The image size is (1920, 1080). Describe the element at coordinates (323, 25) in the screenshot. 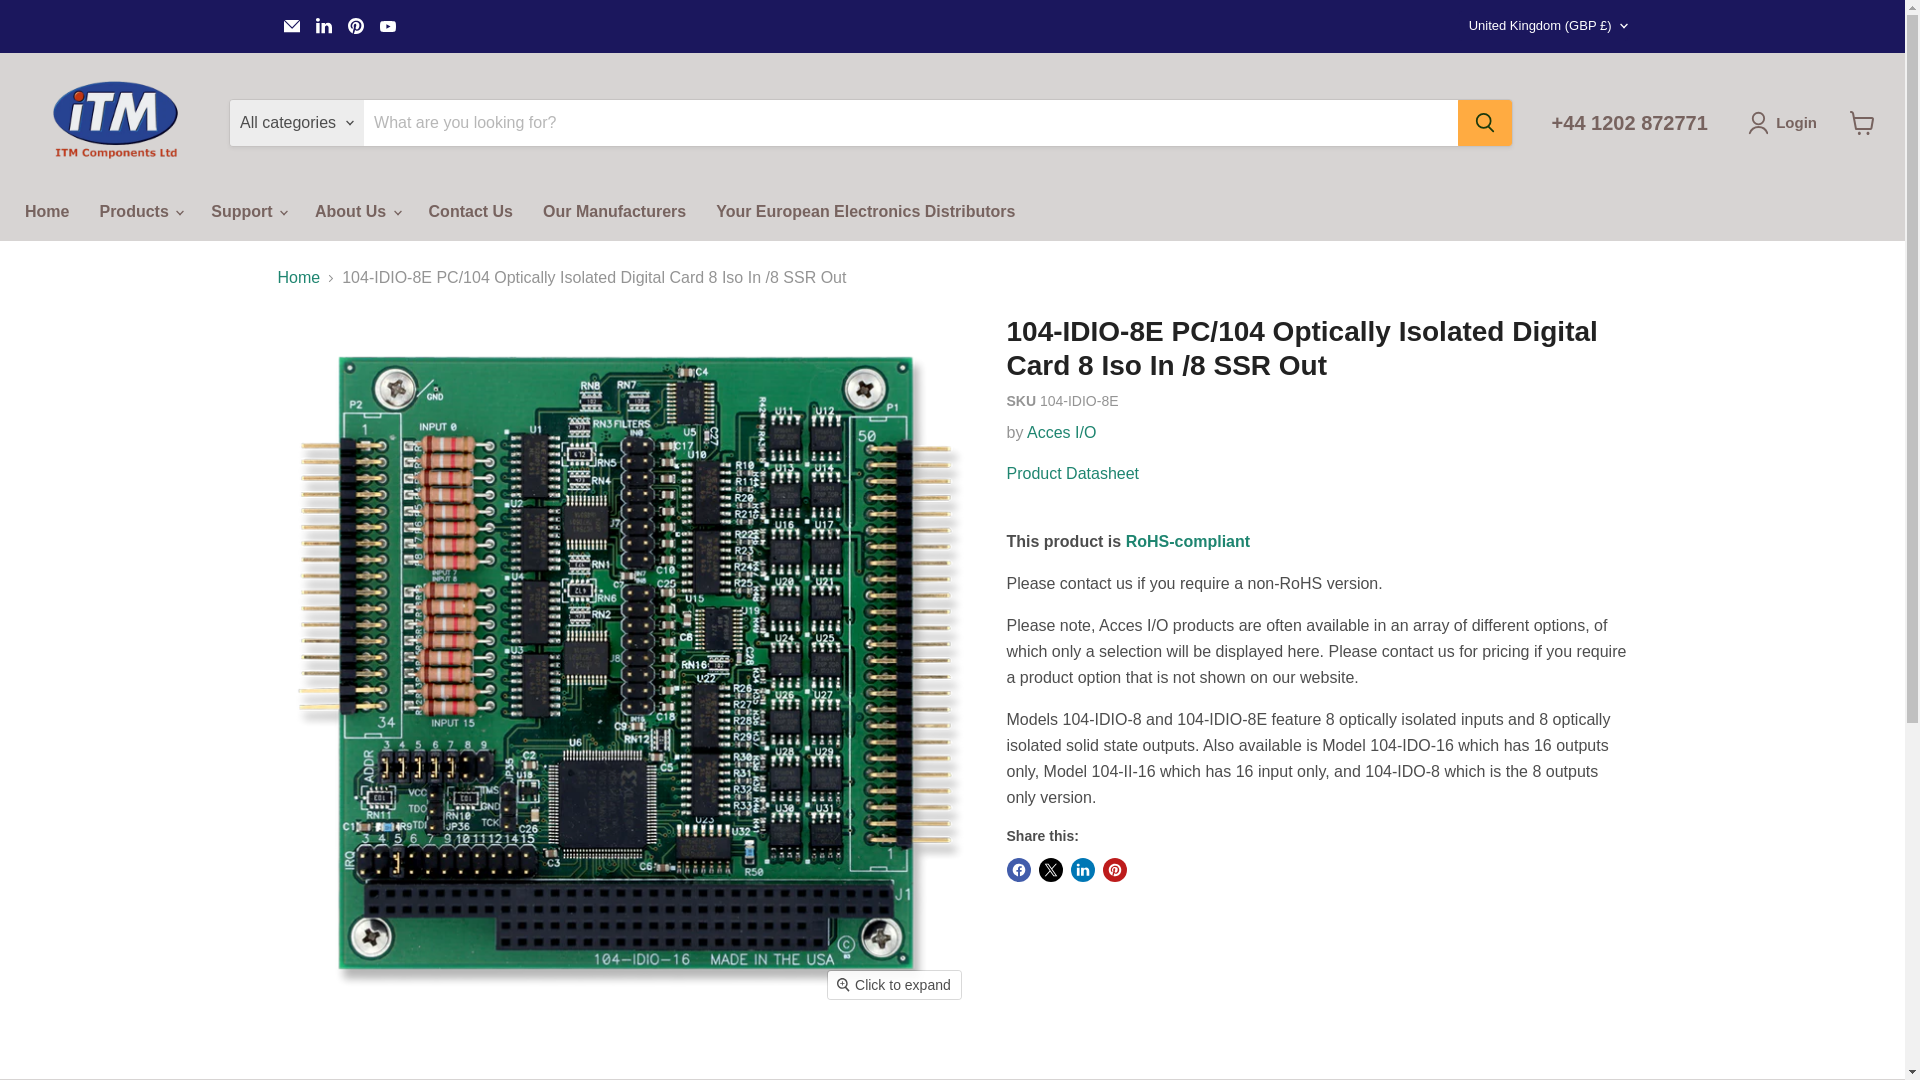

I see `LinkedIn` at that location.